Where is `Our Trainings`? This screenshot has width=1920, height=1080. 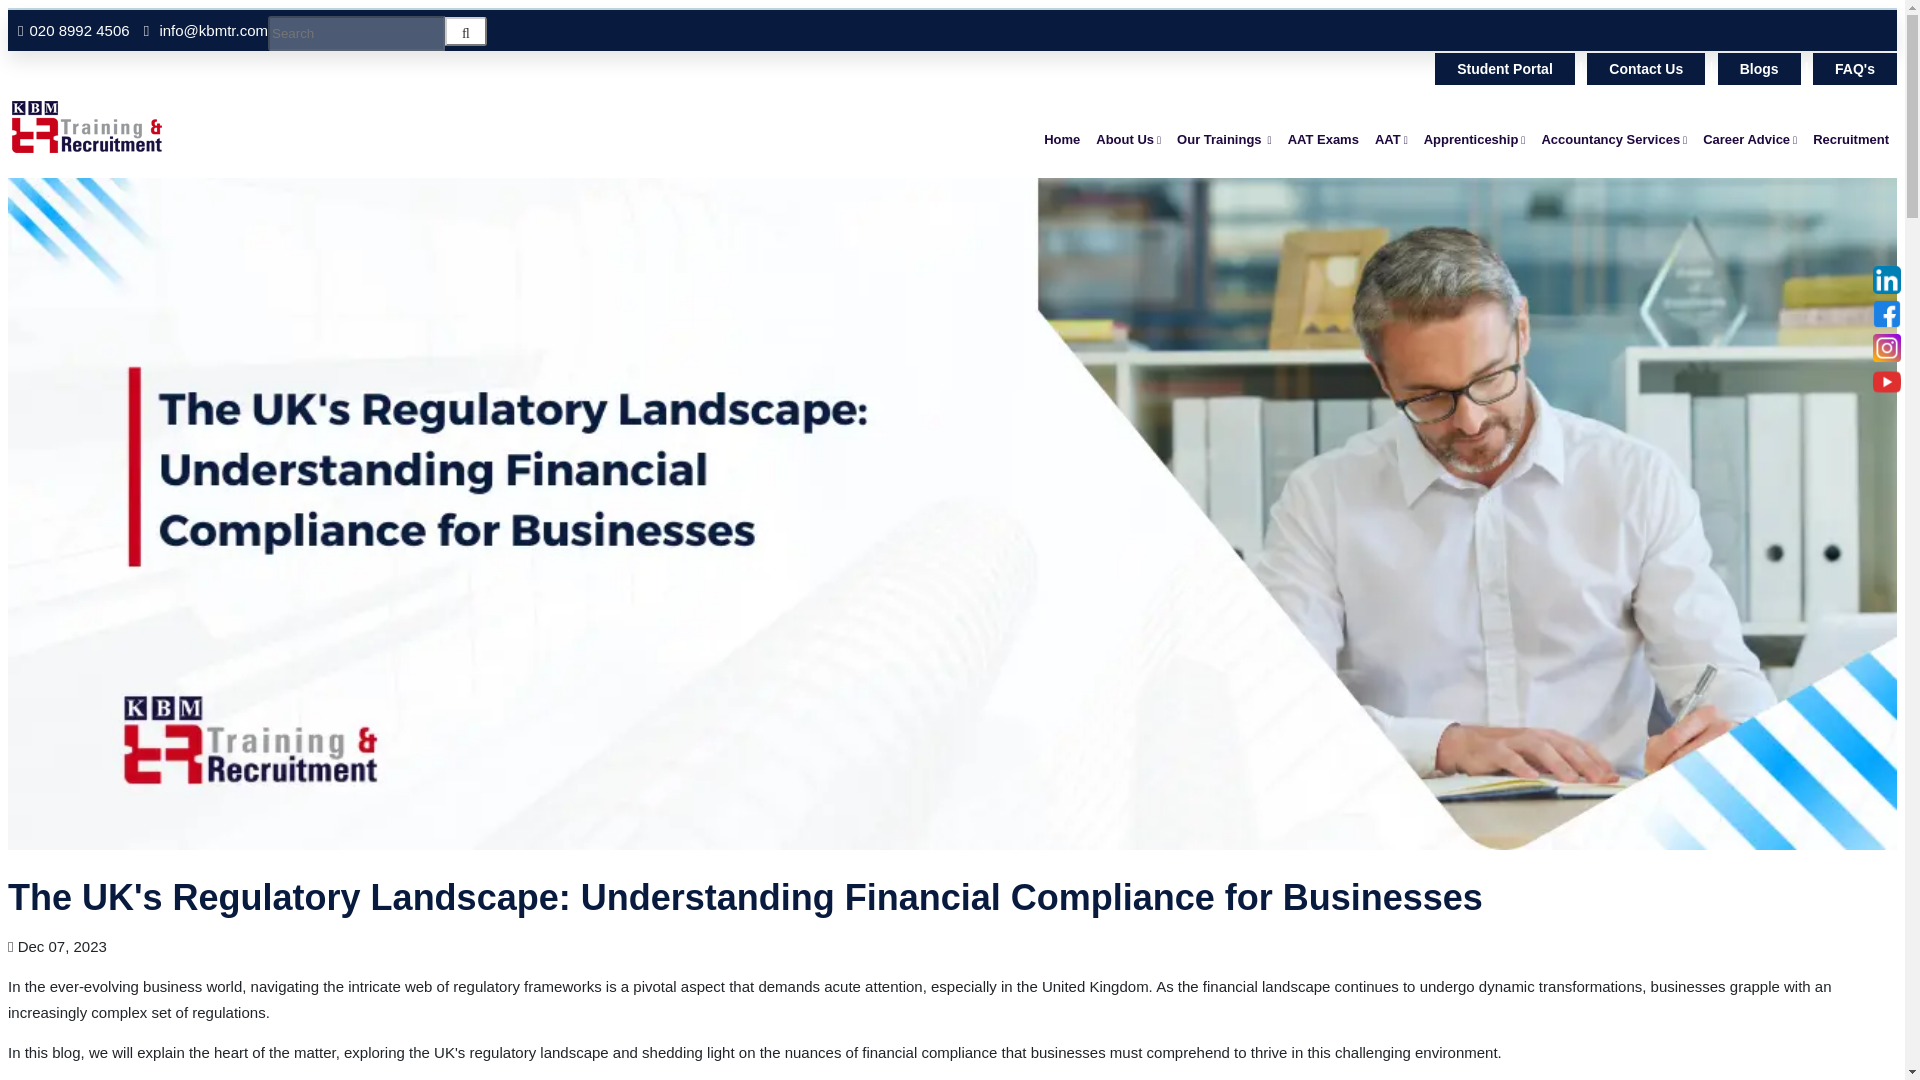 Our Trainings is located at coordinates (1224, 140).